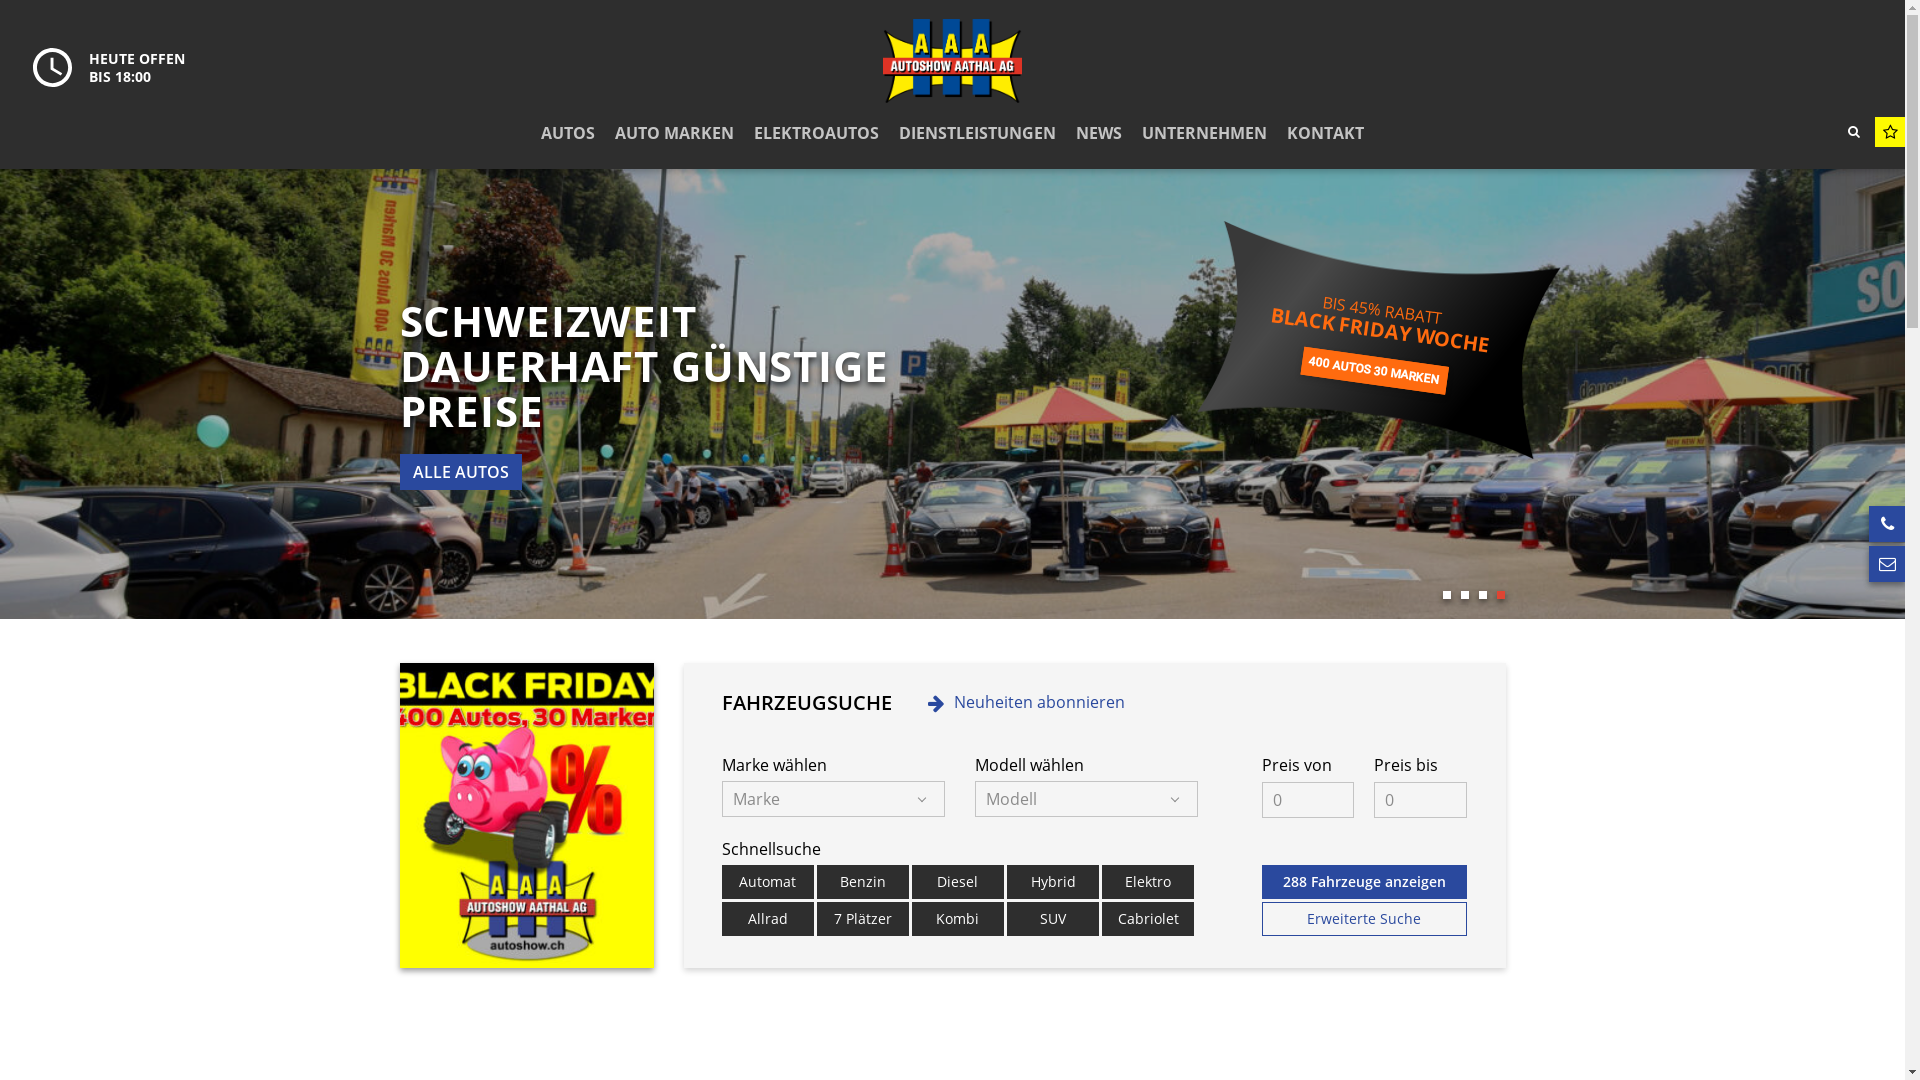  Describe the element at coordinates (1365, 882) in the screenshot. I see `288 Fahrzeuge anzeigen` at that location.